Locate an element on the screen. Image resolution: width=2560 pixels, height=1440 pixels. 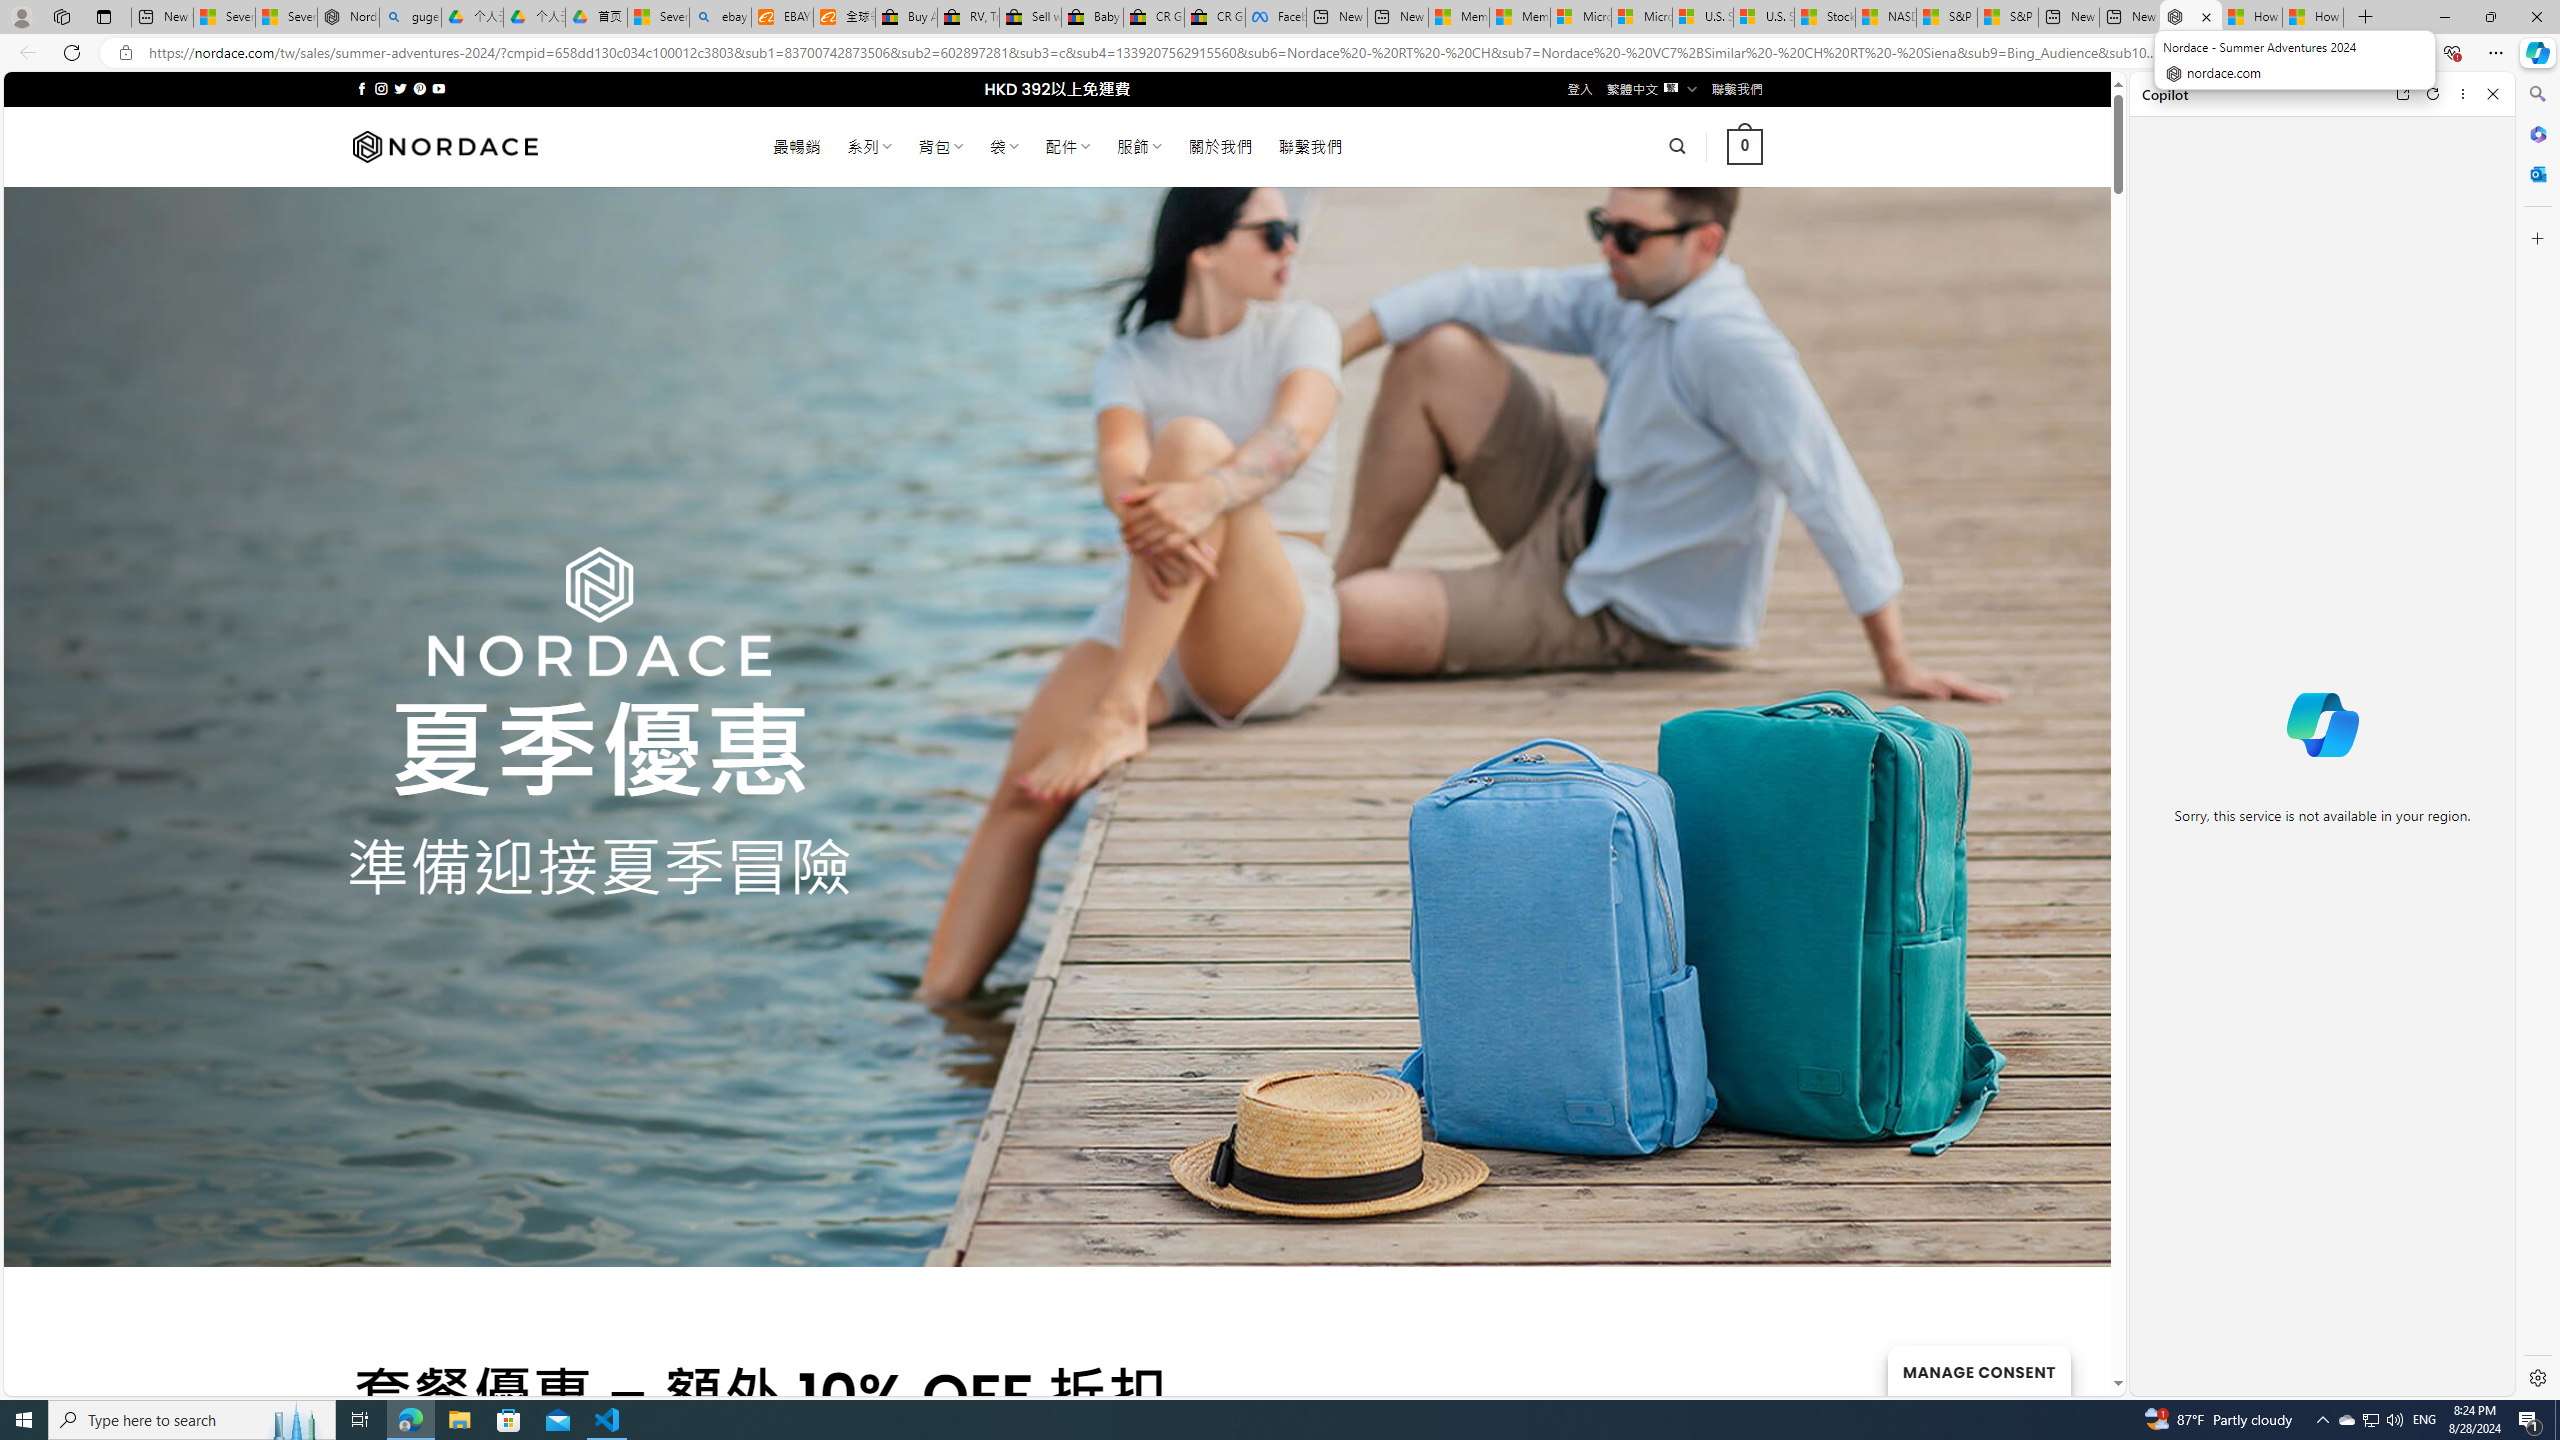
Follow on Pinterest is located at coordinates (418, 88).